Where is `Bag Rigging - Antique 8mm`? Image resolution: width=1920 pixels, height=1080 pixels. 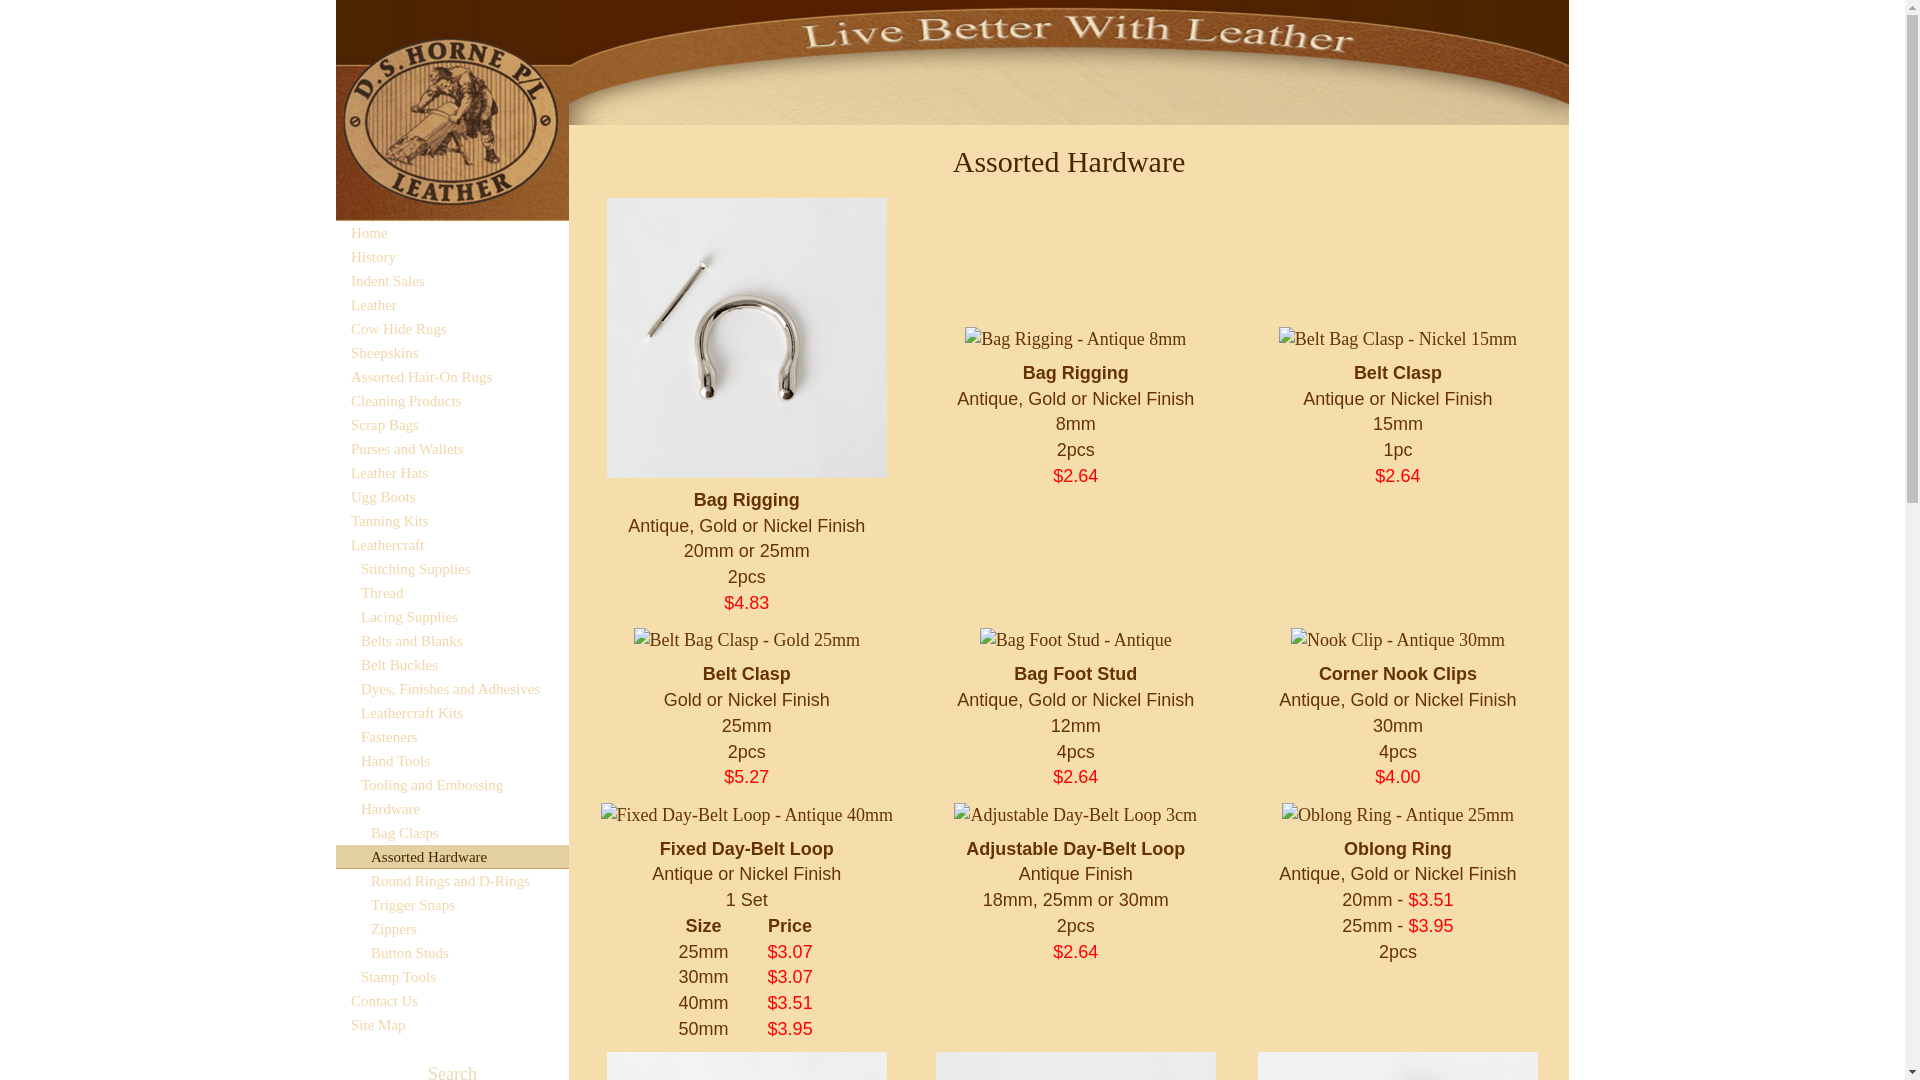 Bag Rigging - Antique 8mm is located at coordinates (1075, 339).